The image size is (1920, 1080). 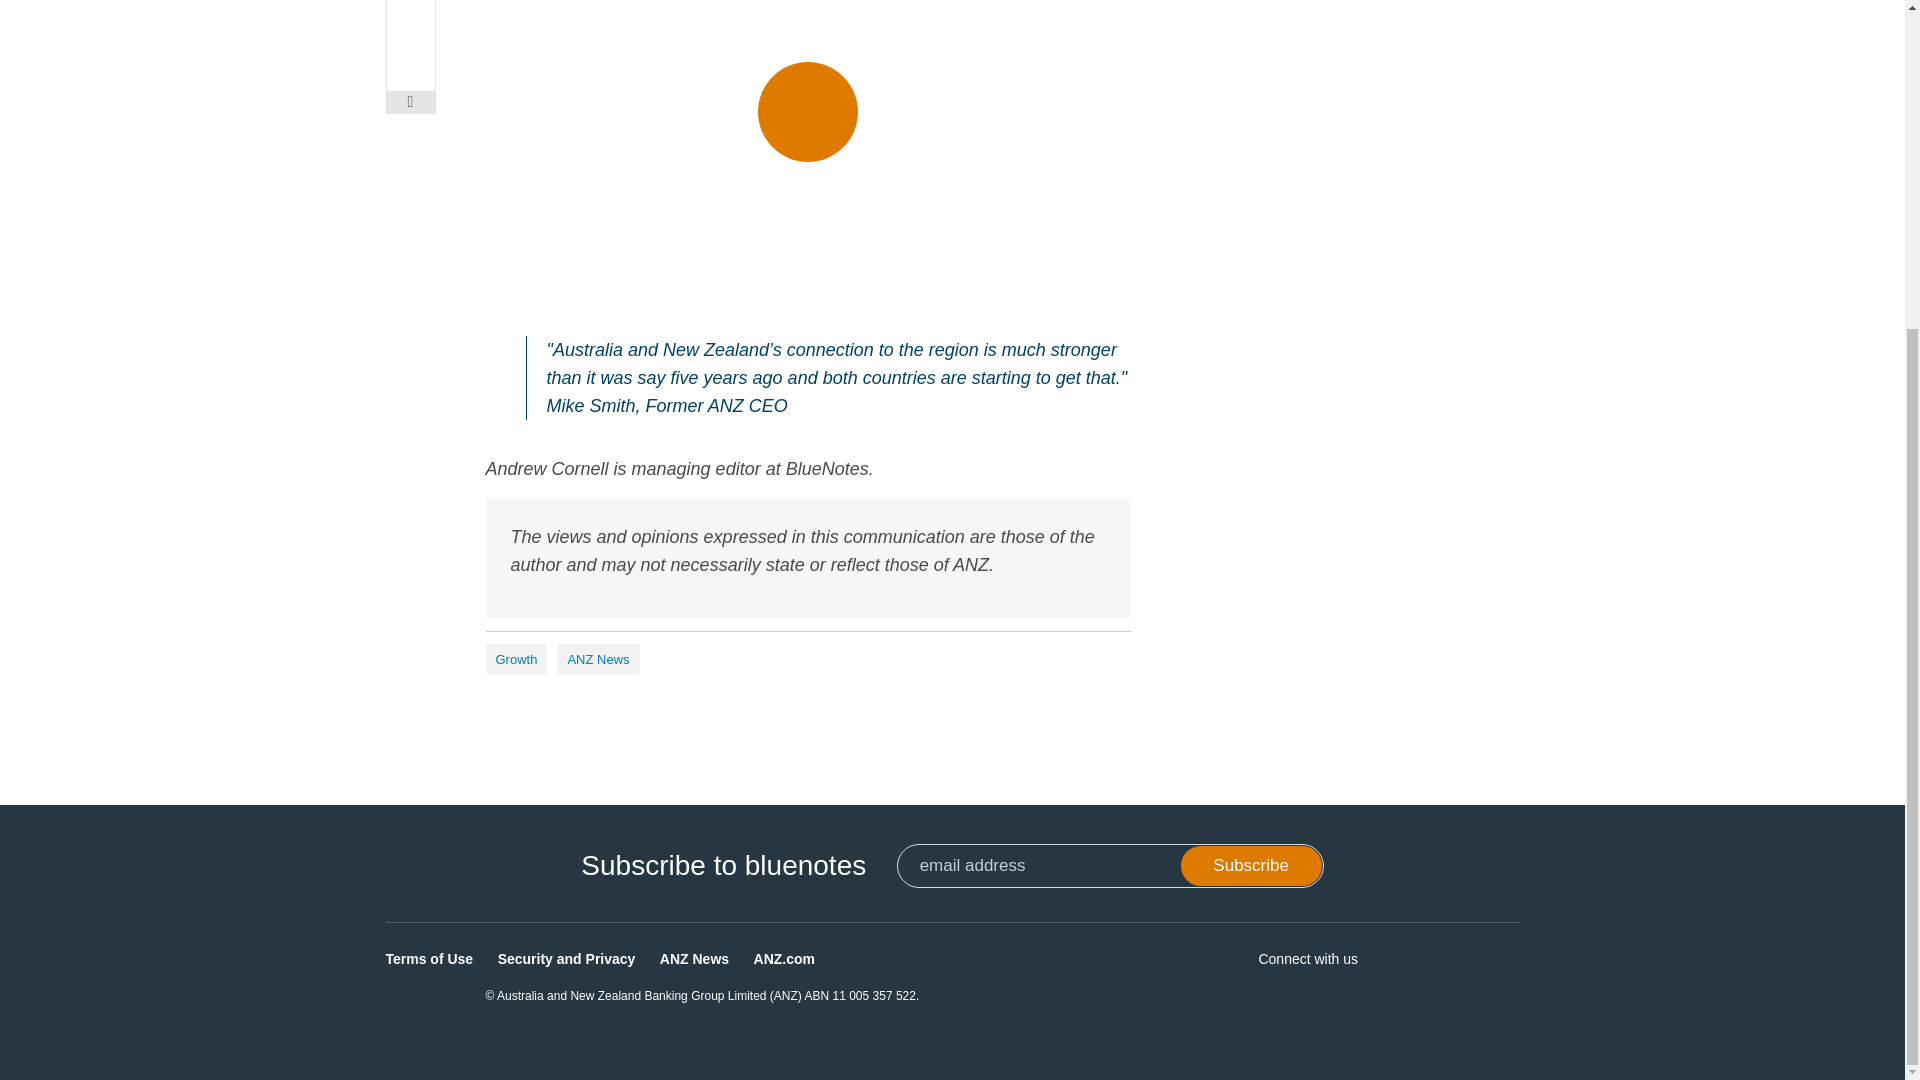 I want to click on ANZ News, so click(x=598, y=659).